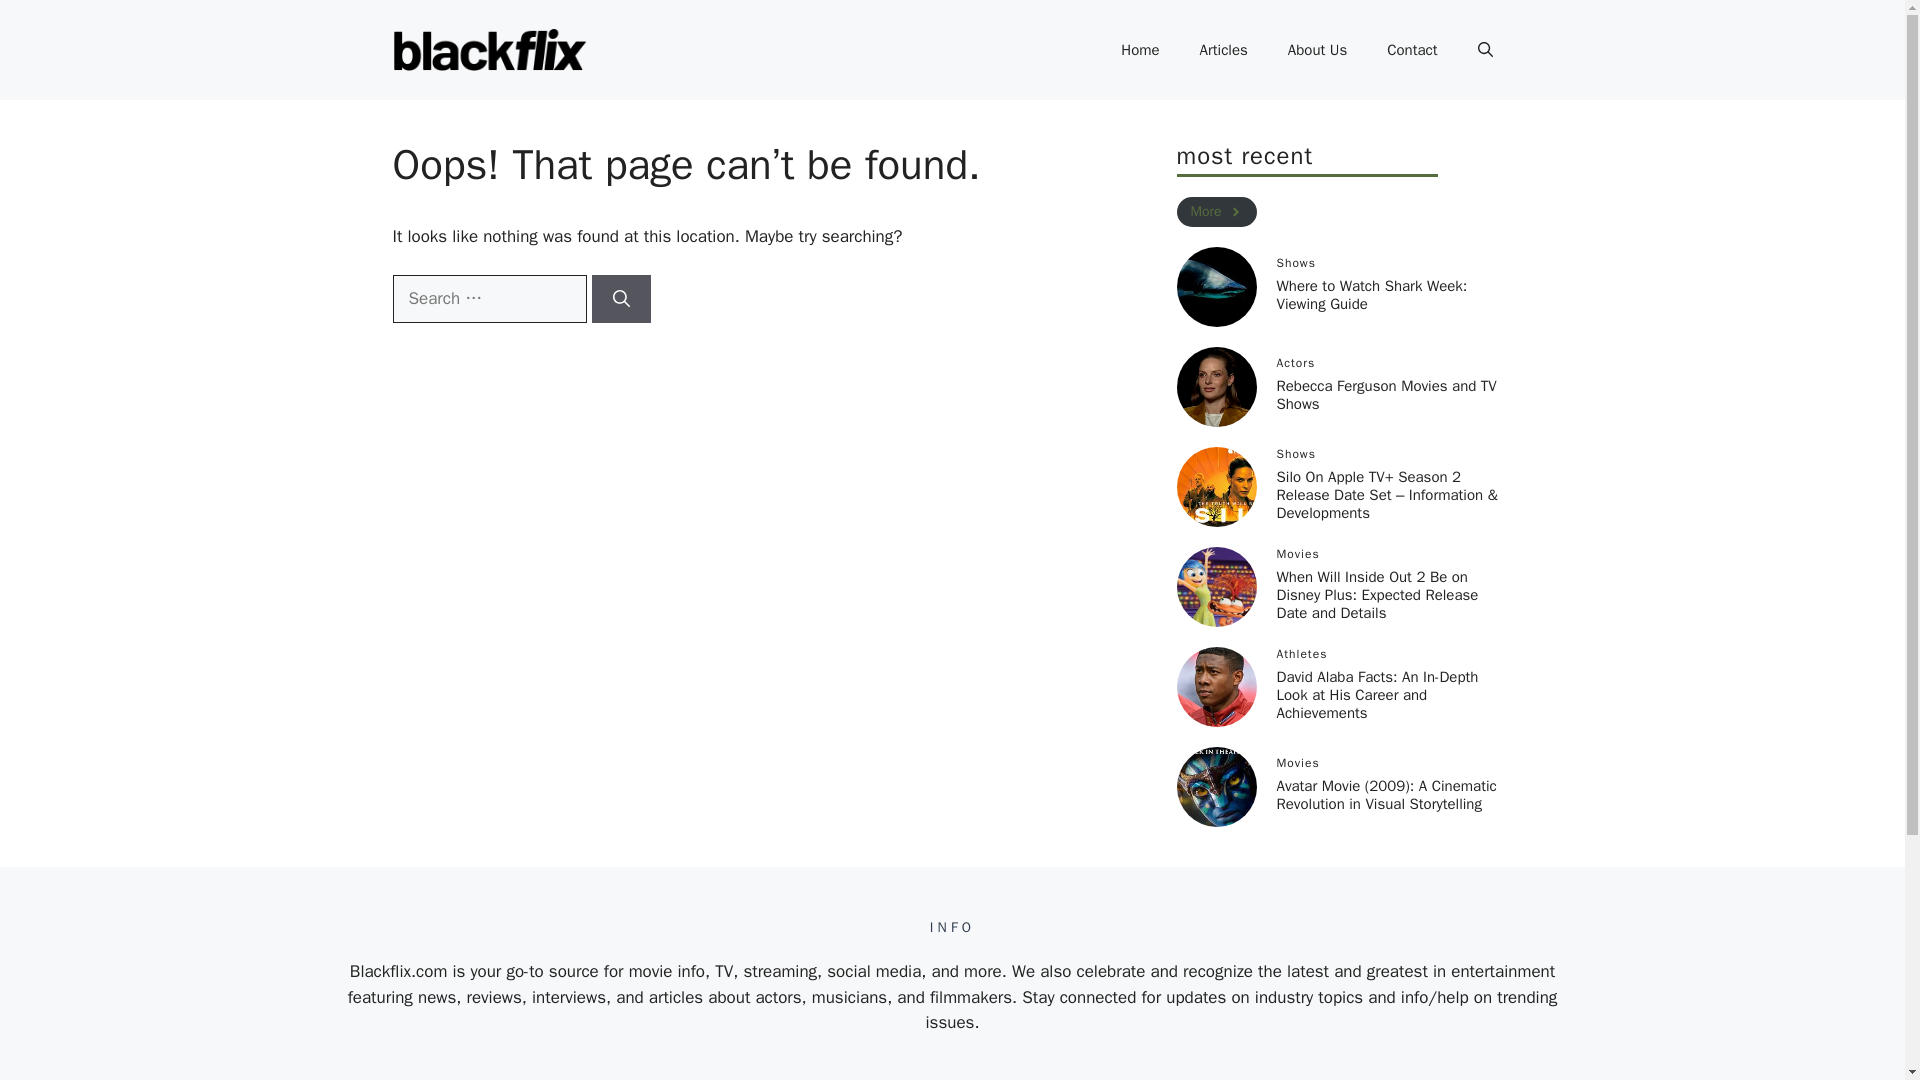 Image resolution: width=1920 pixels, height=1080 pixels. What do you see at coordinates (1215, 212) in the screenshot?
I see `More` at bounding box center [1215, 212].